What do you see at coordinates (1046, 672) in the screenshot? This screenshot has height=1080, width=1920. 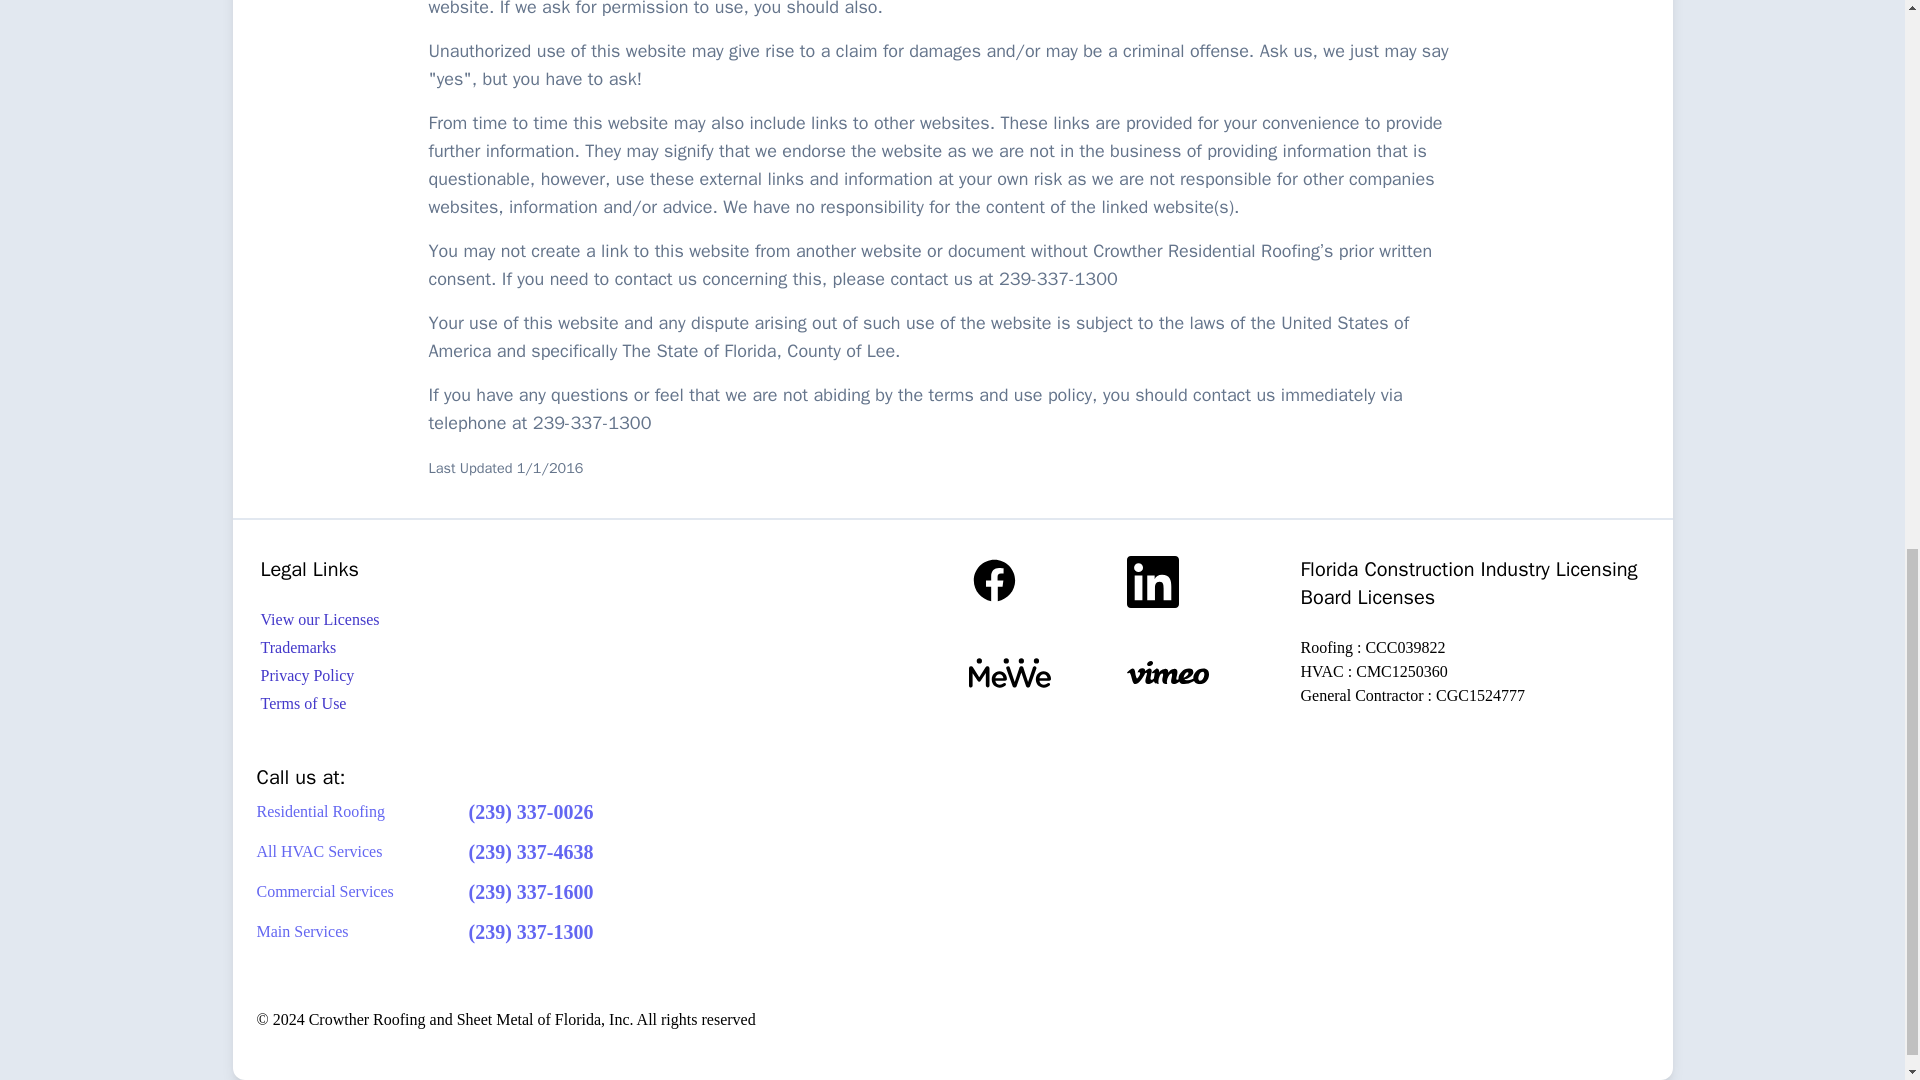 I see `Visit us on MeWe` at bounding box center [1046, 672].